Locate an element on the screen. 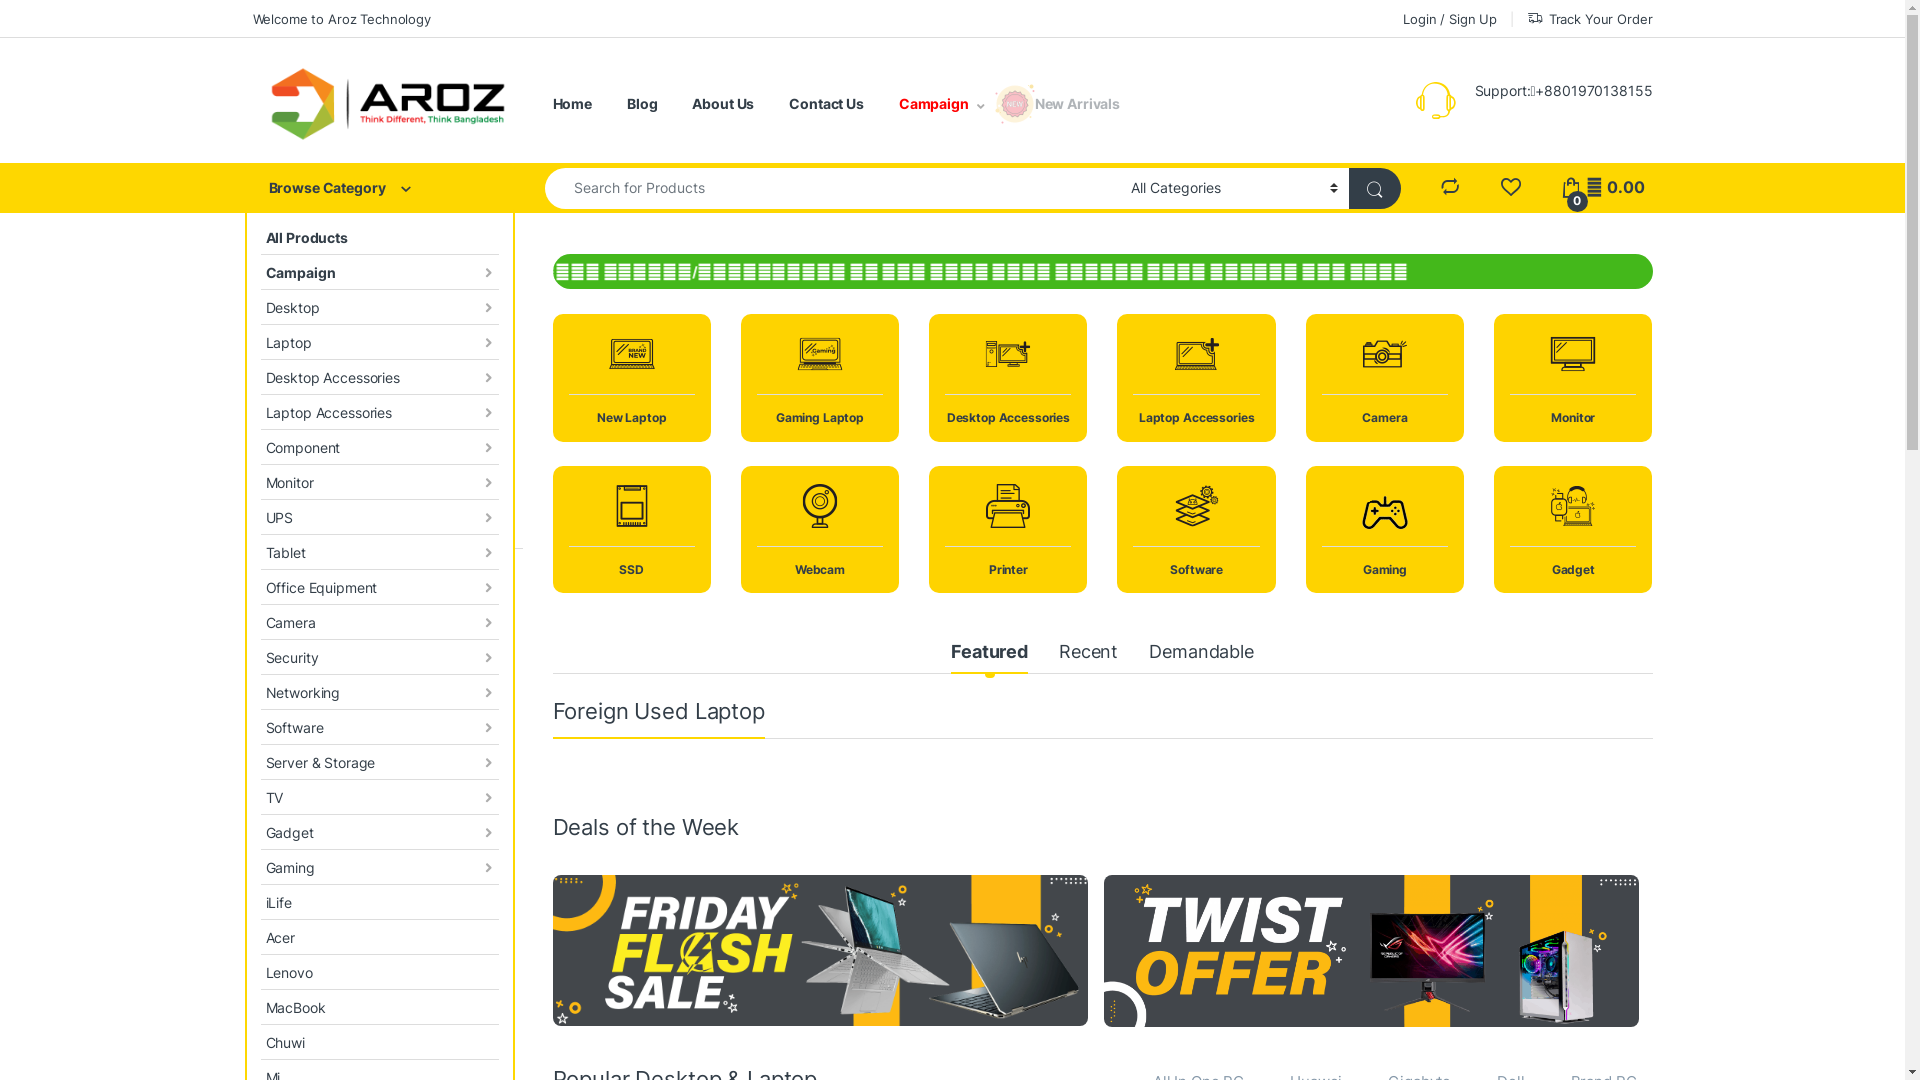  Laptop is located at coordinates (379, 342).